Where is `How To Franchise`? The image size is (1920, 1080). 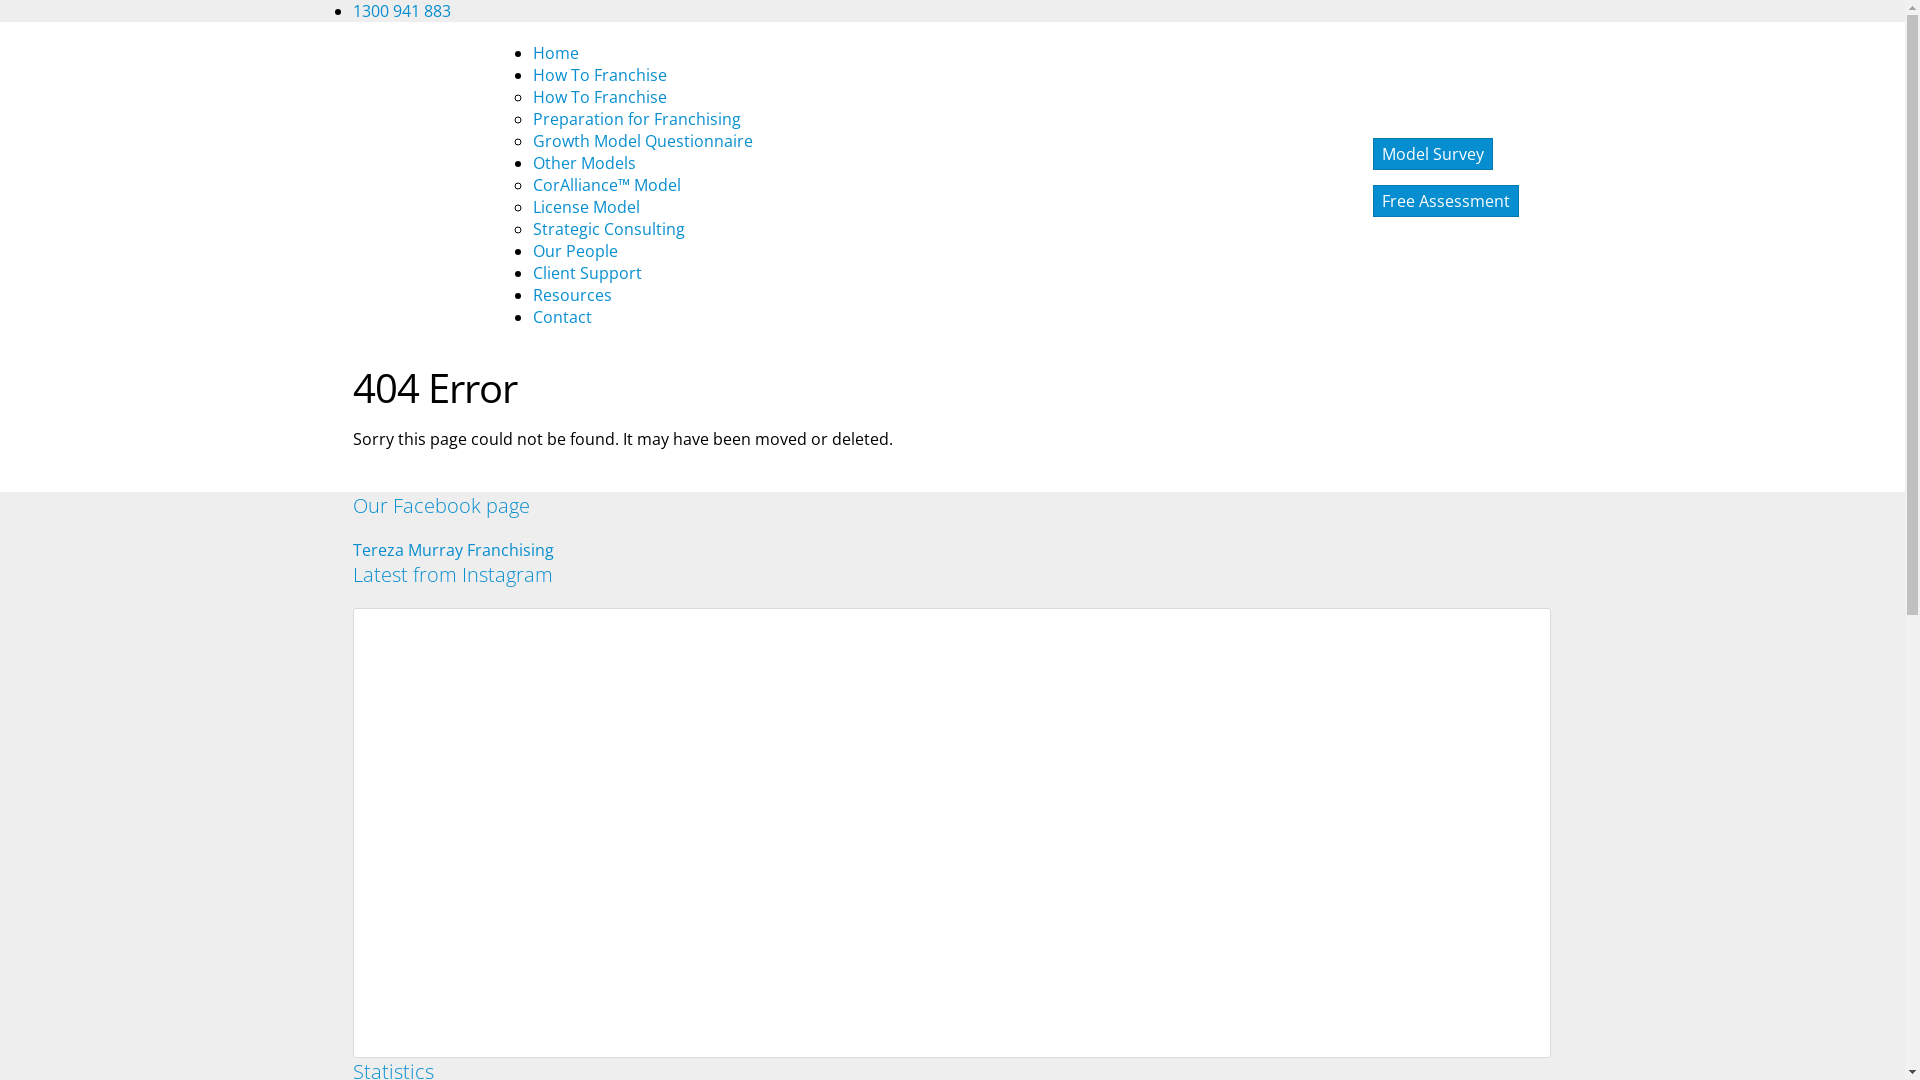 How To Franchise is located at coordinates (599, 75).